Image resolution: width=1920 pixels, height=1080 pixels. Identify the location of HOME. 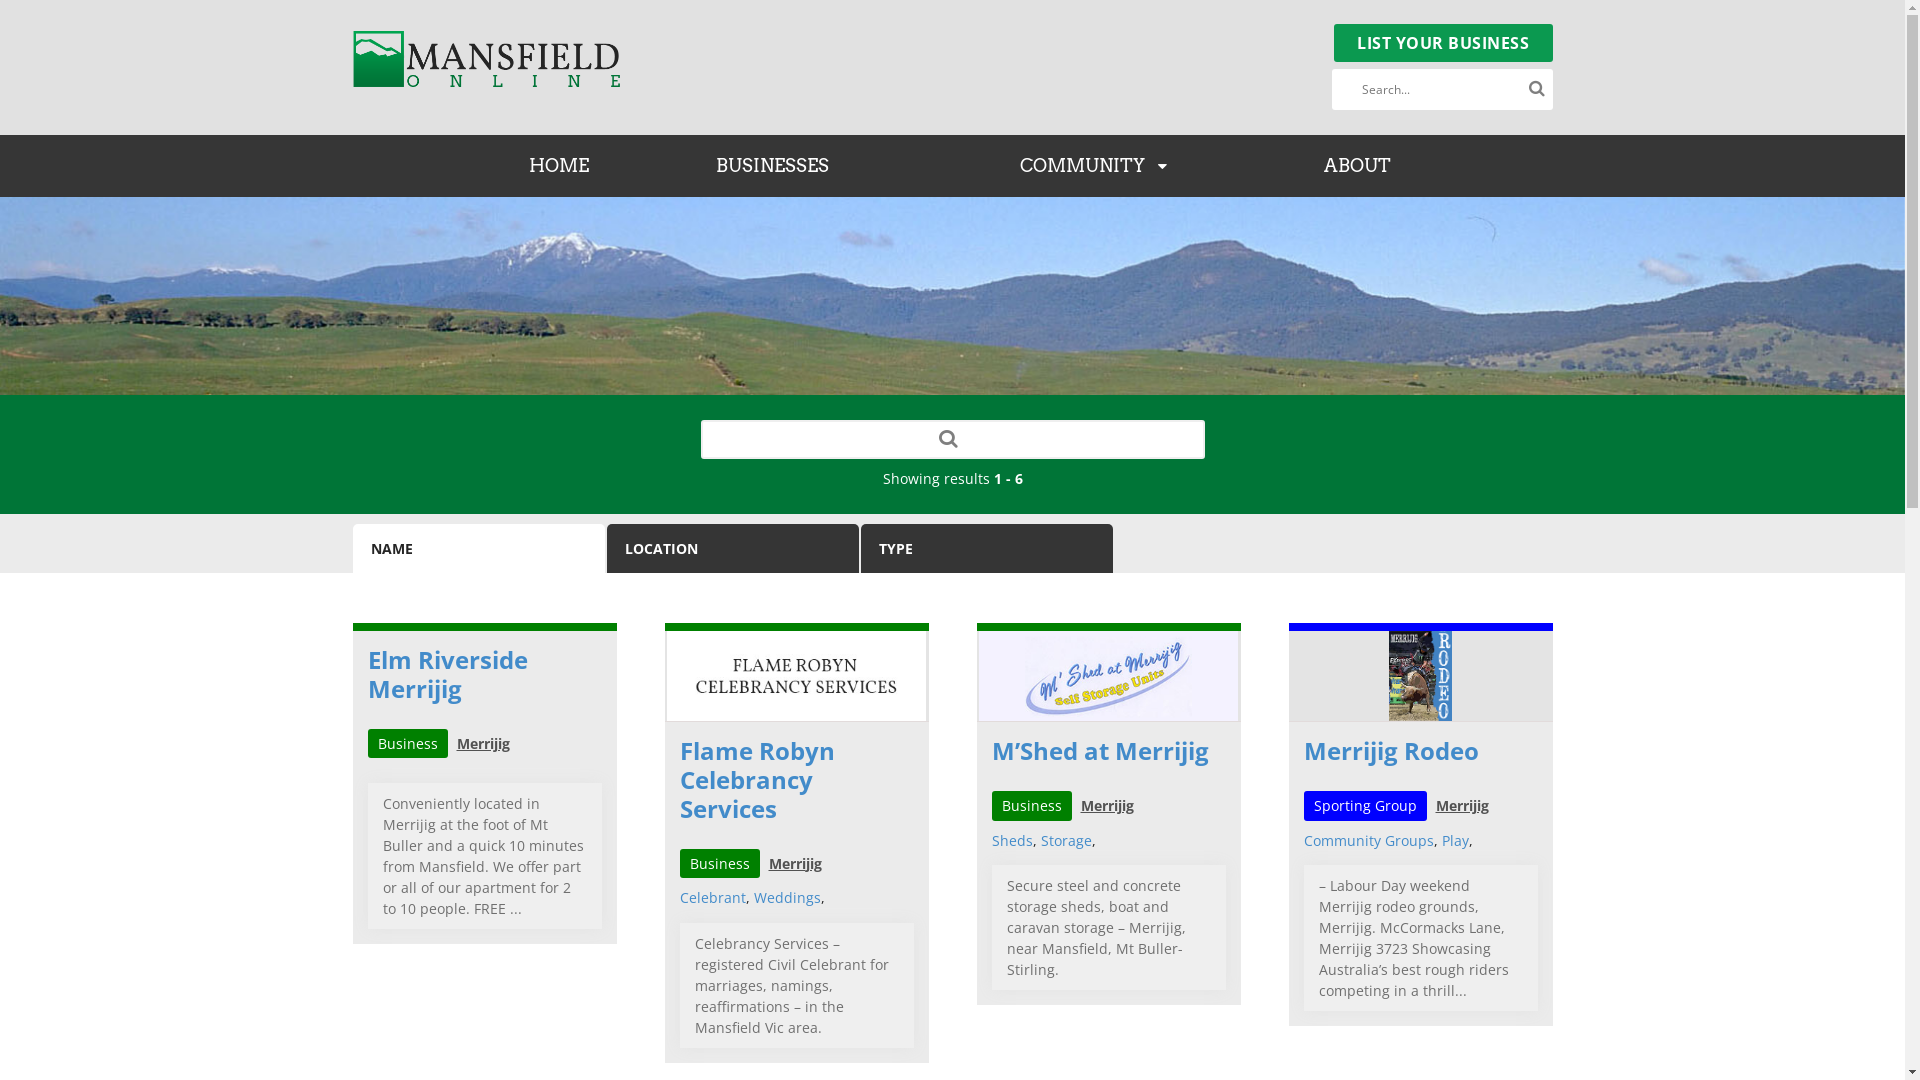
(559, 166).